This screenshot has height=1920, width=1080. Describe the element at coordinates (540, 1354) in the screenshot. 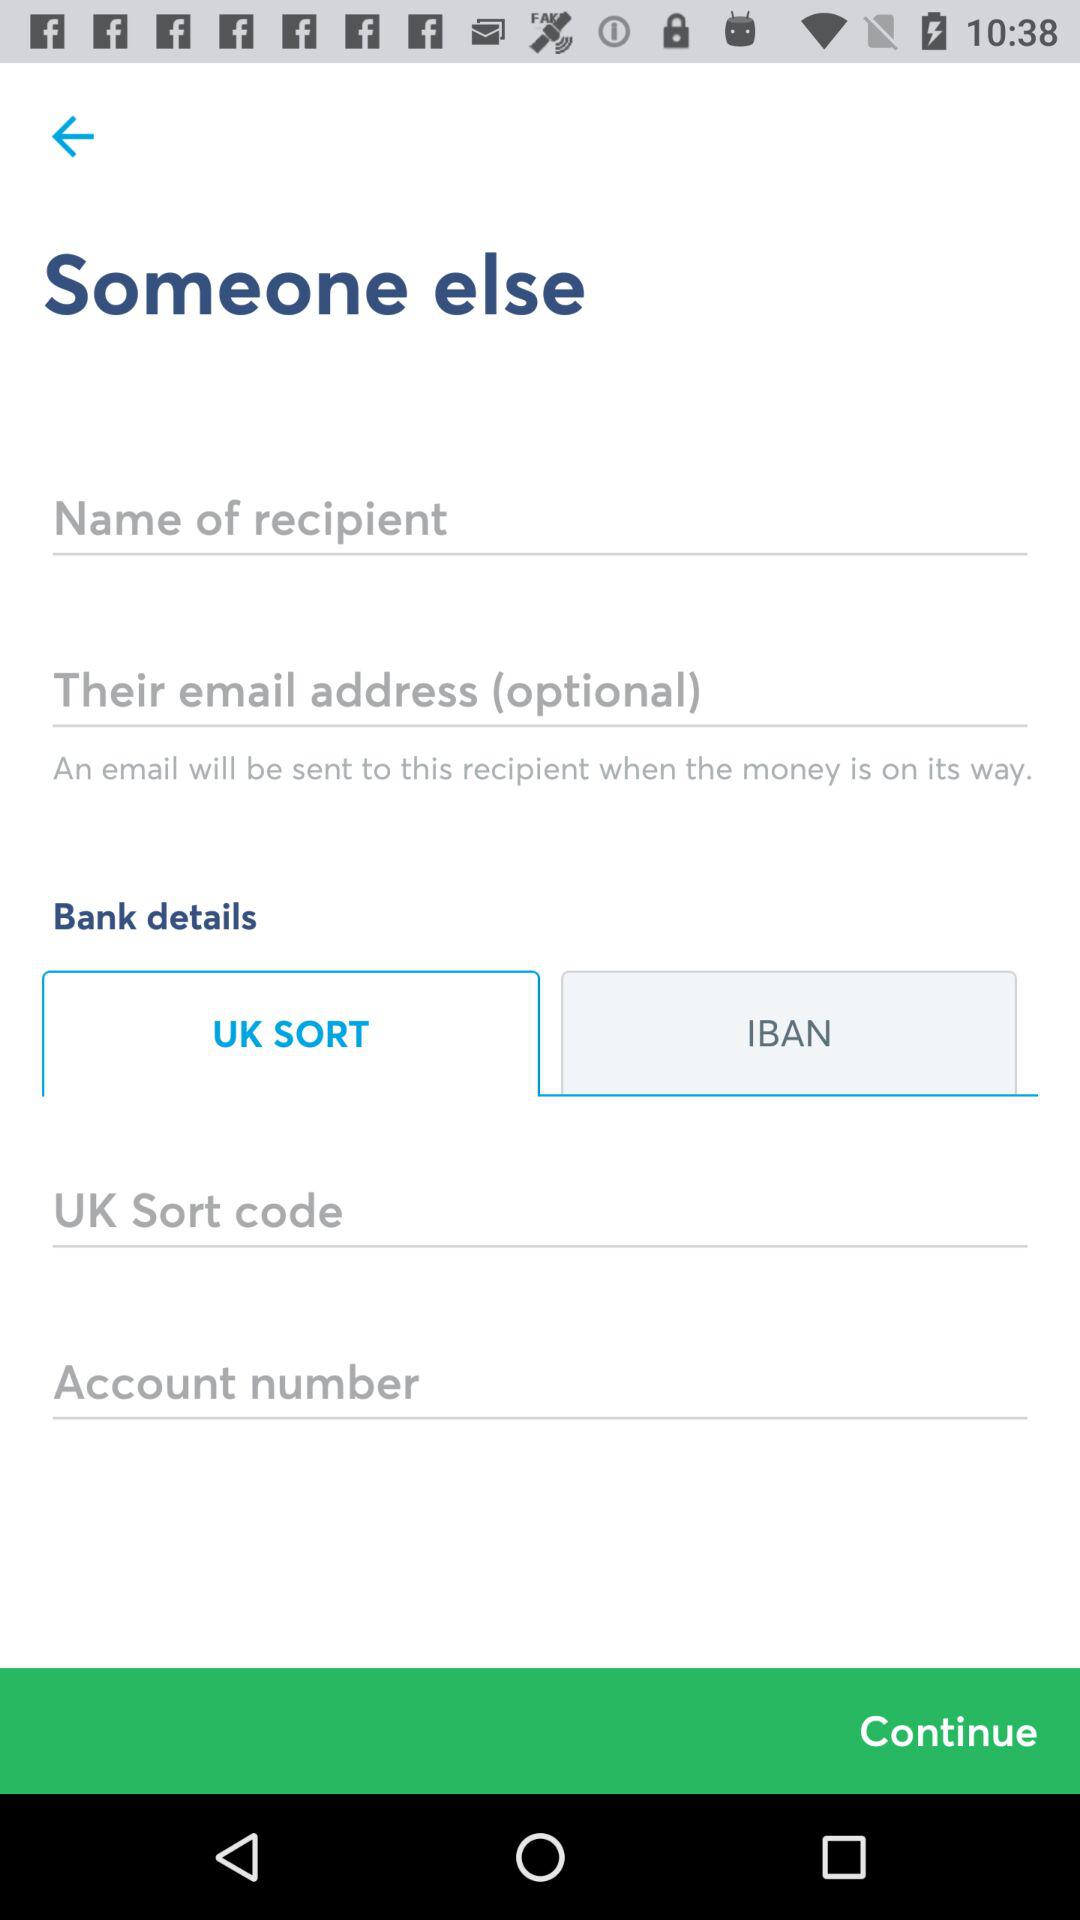

I see `click on account number` at that location.